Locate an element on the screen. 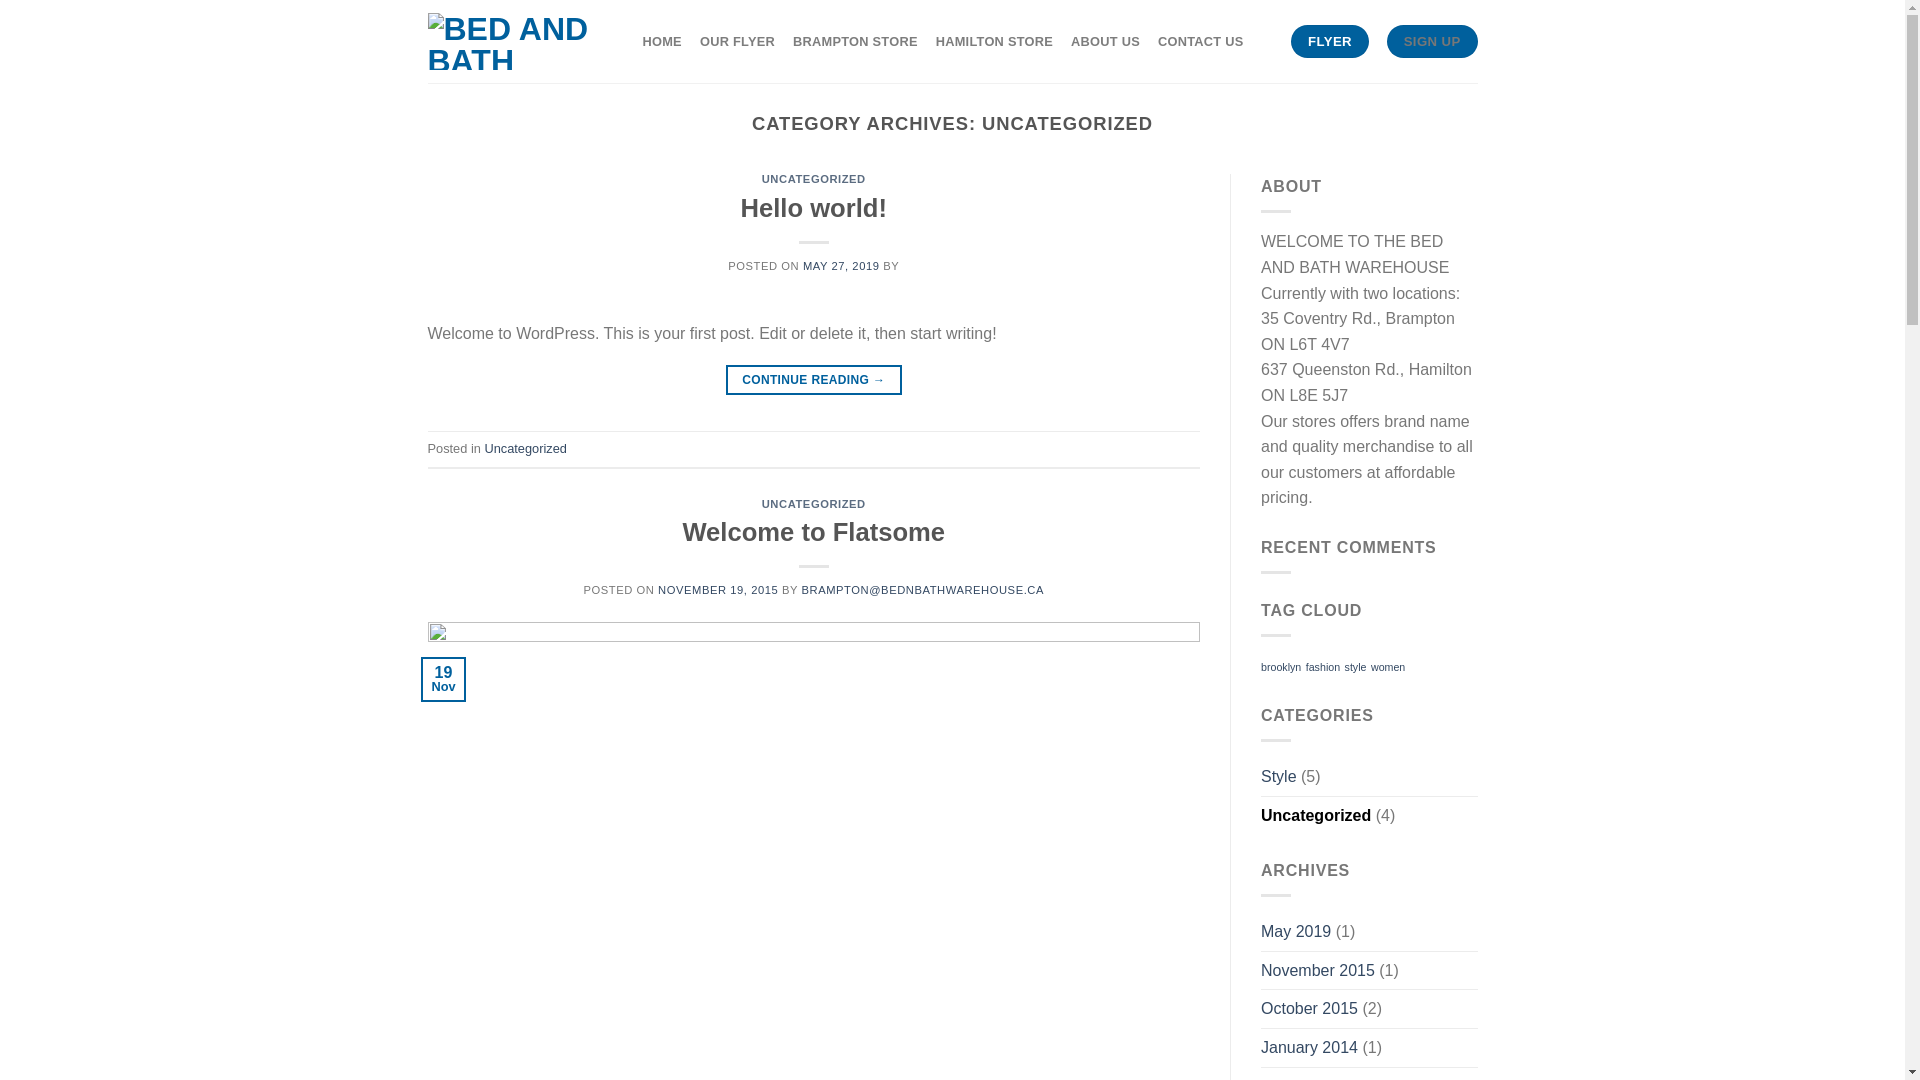 This screenshot has height=1080, width=1920. Hello world! is located at coordinates (814, 208).